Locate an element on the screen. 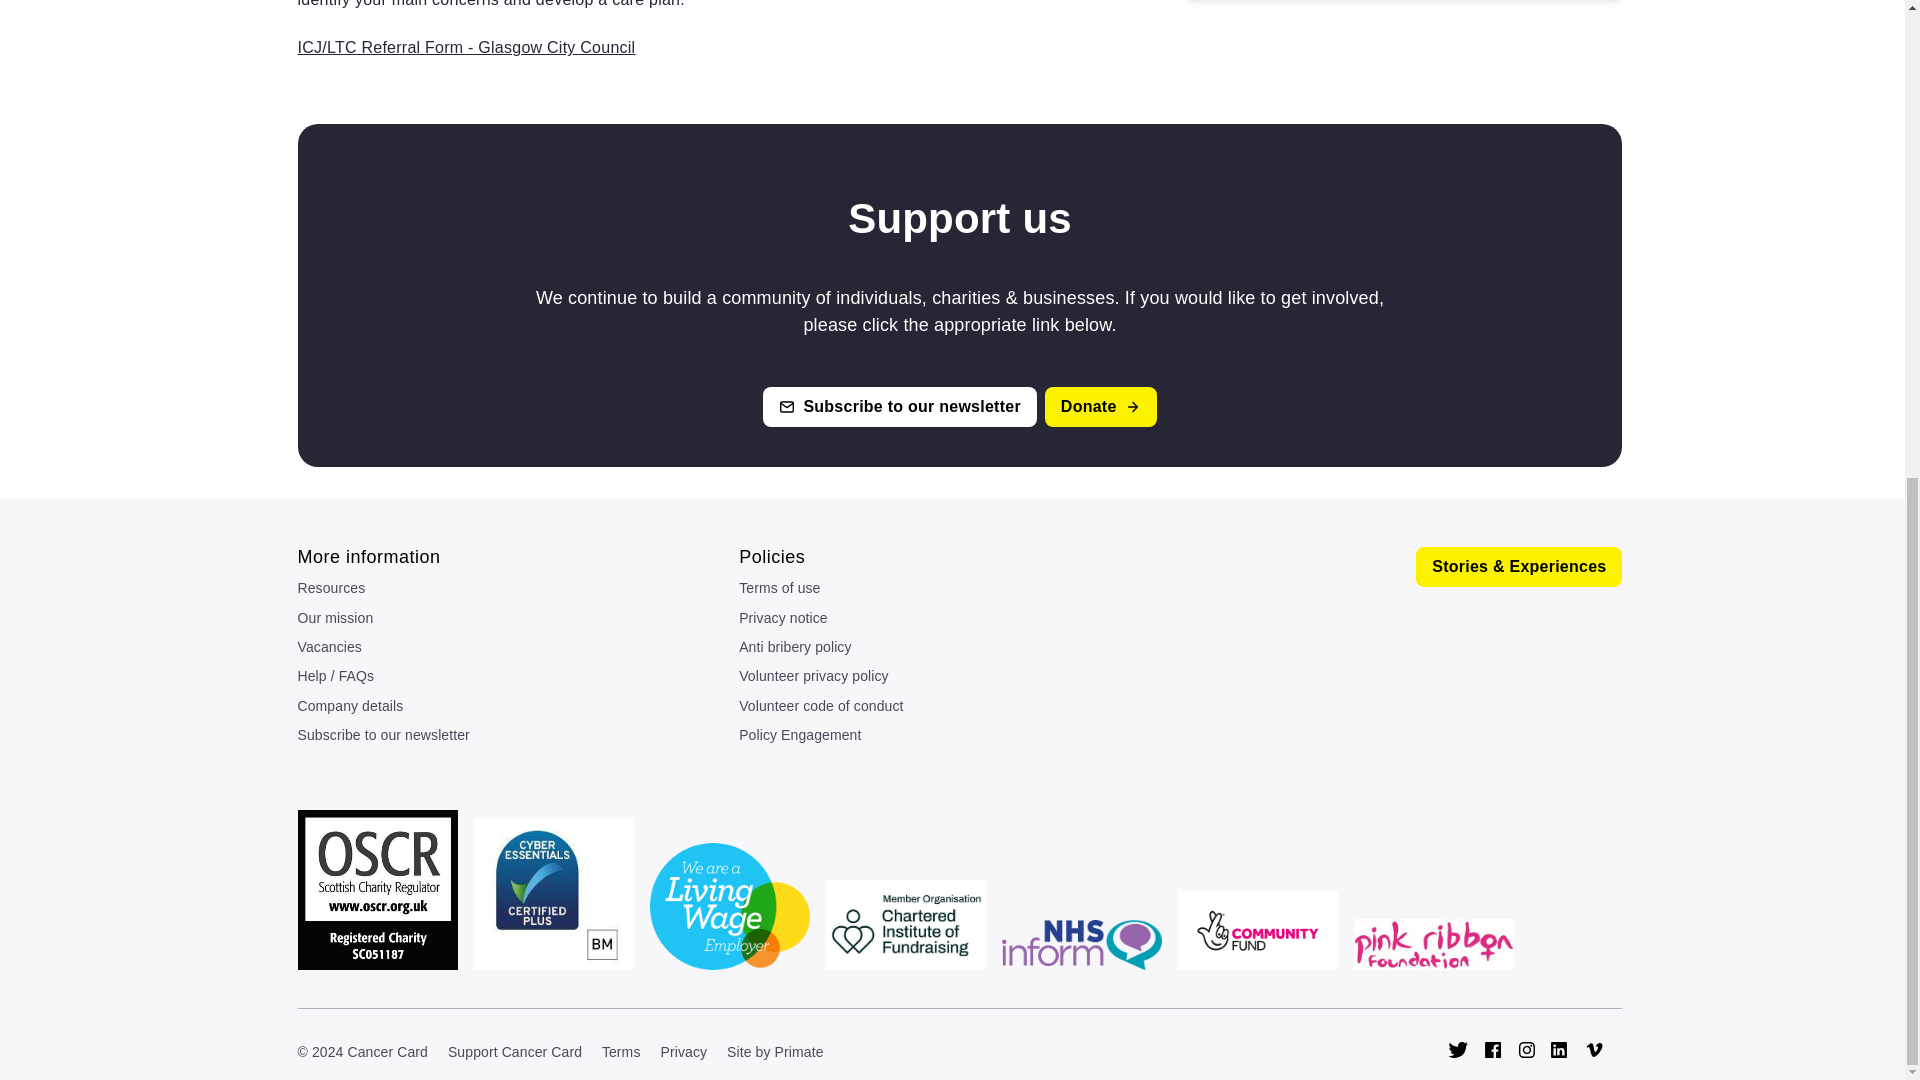 The height and width of the screenshot is (1080, 1920). Subscribe to our newsletter is located at coordinates (899, 406).